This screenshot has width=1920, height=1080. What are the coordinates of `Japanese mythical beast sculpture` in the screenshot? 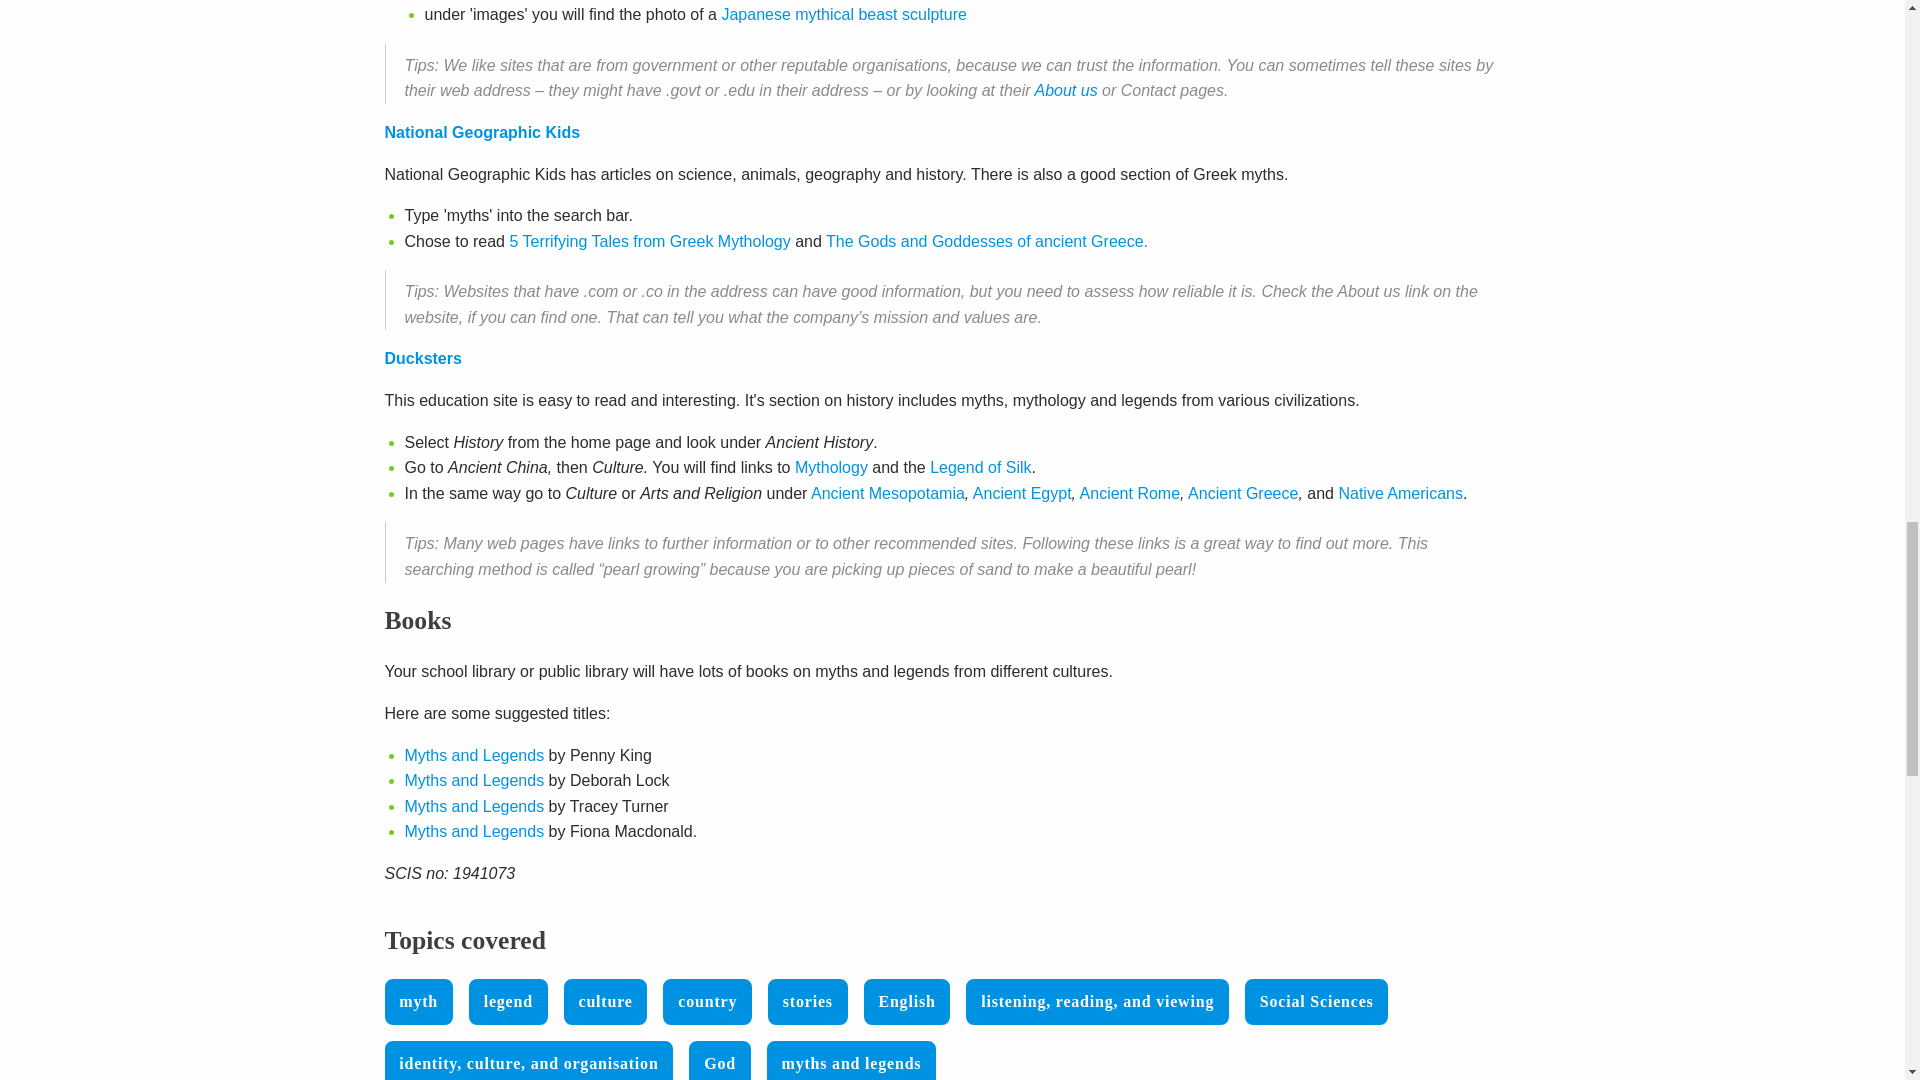 It's located at (843, 14).